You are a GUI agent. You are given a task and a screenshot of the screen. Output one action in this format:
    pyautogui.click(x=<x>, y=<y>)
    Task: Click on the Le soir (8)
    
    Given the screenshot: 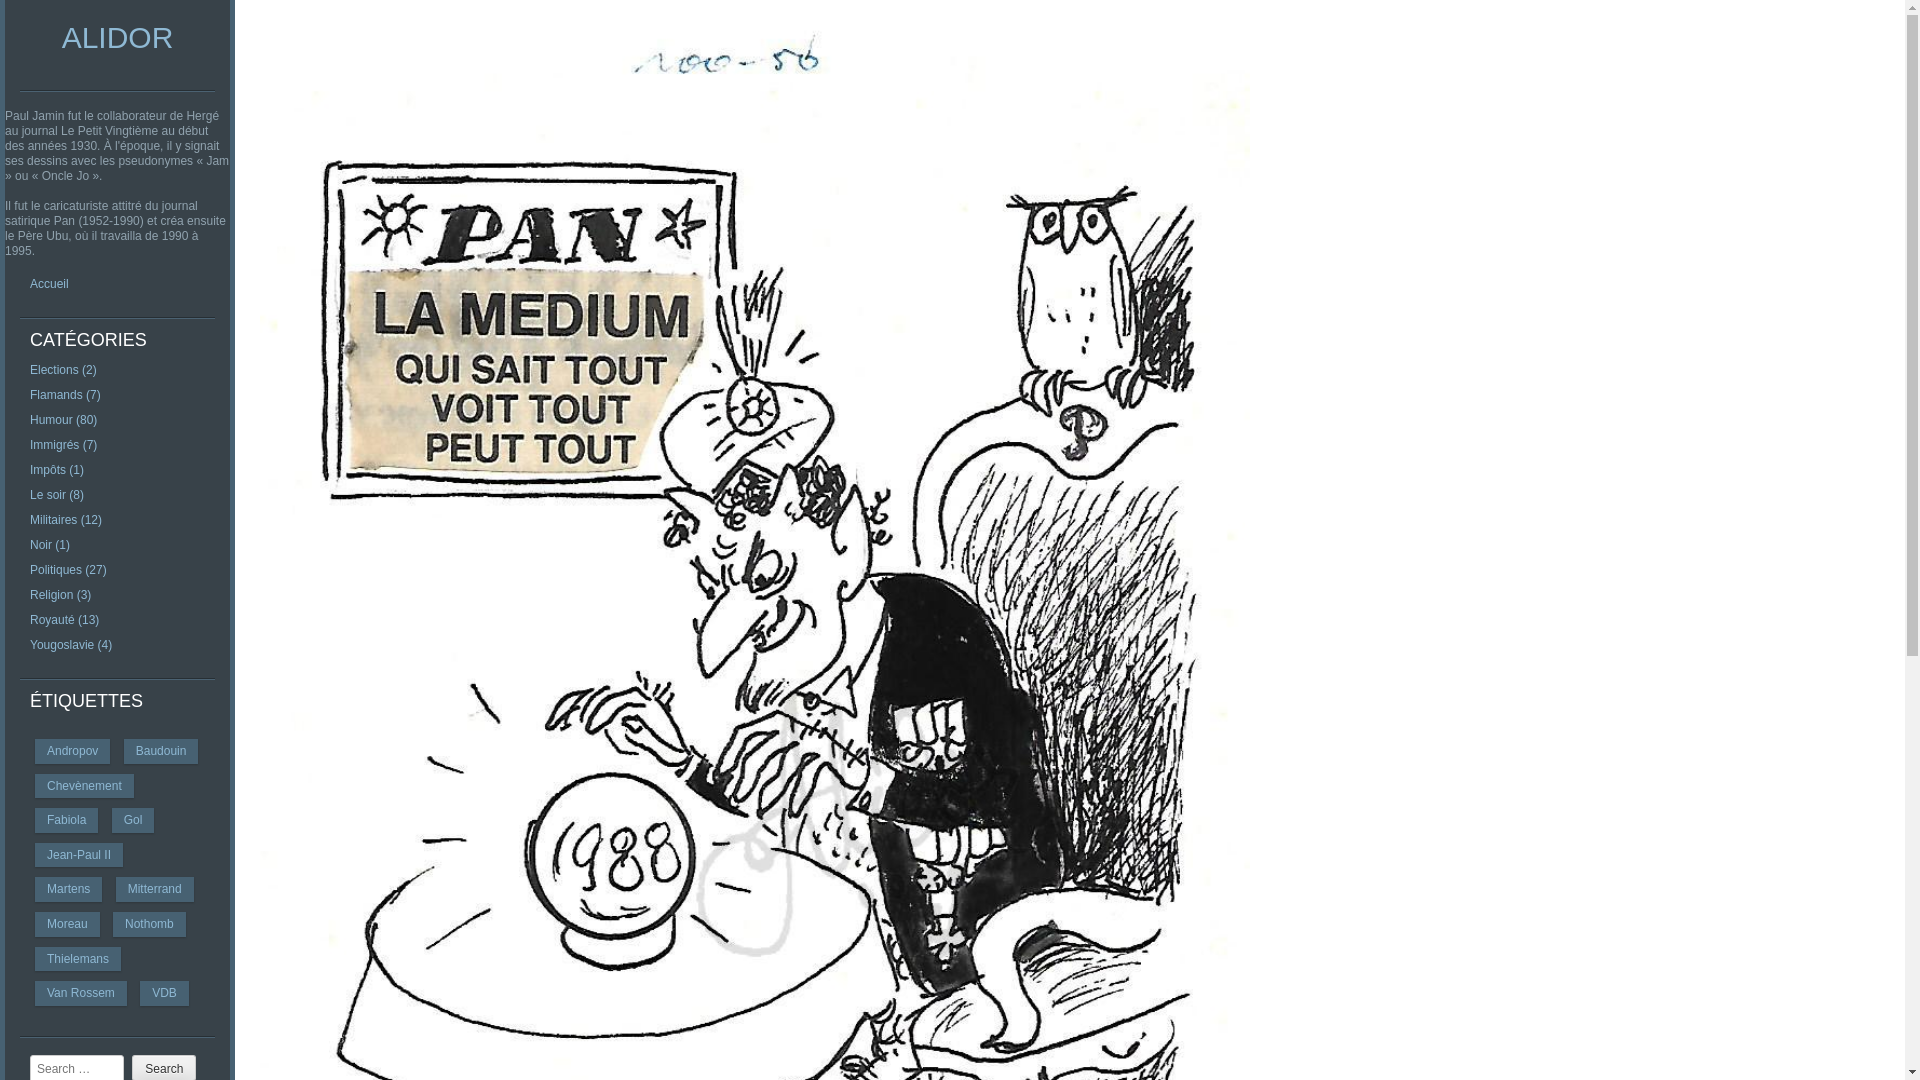 What is the action you would take?
    pyautogui.click(x=57, y=495)
    